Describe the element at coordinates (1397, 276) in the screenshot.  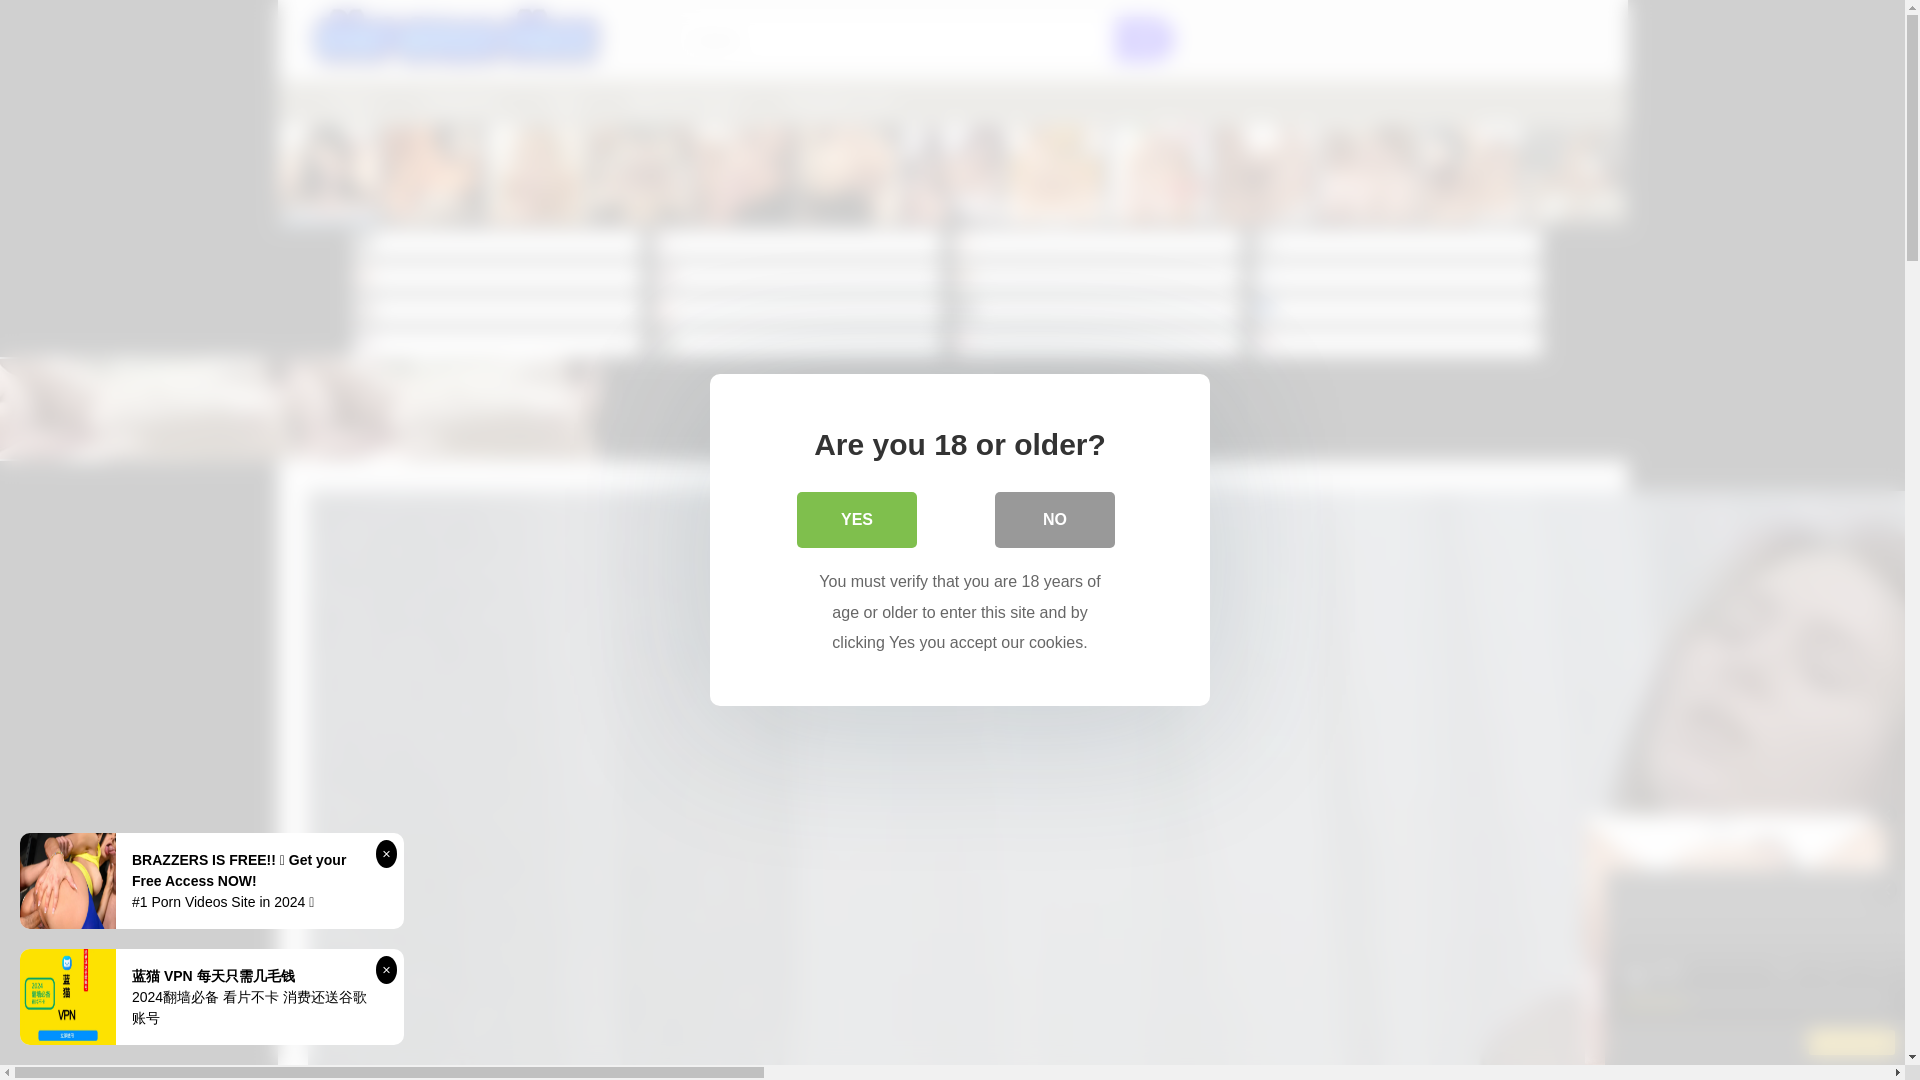
I see `Screw My Wife Now` at that location.